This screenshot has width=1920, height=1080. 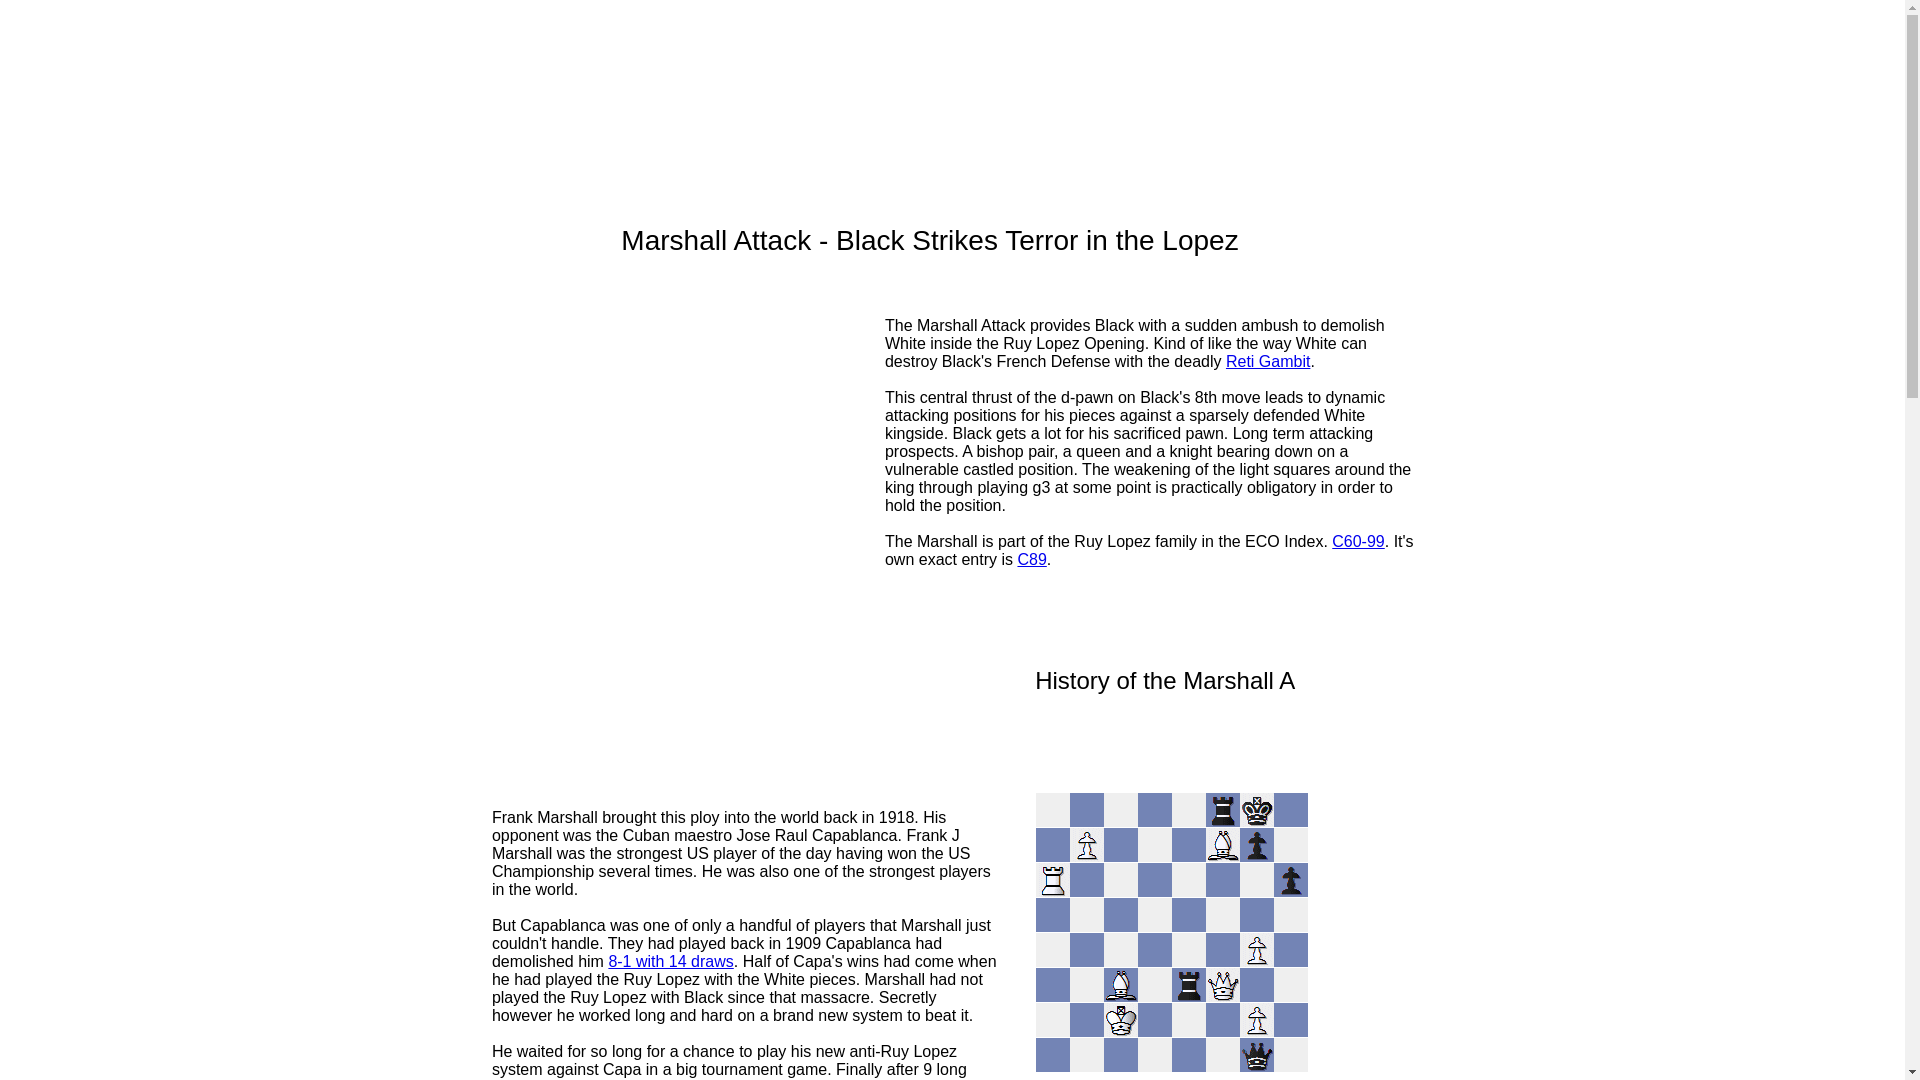 I want to click on History of the Marshall A, so click(x=1164, y=680).